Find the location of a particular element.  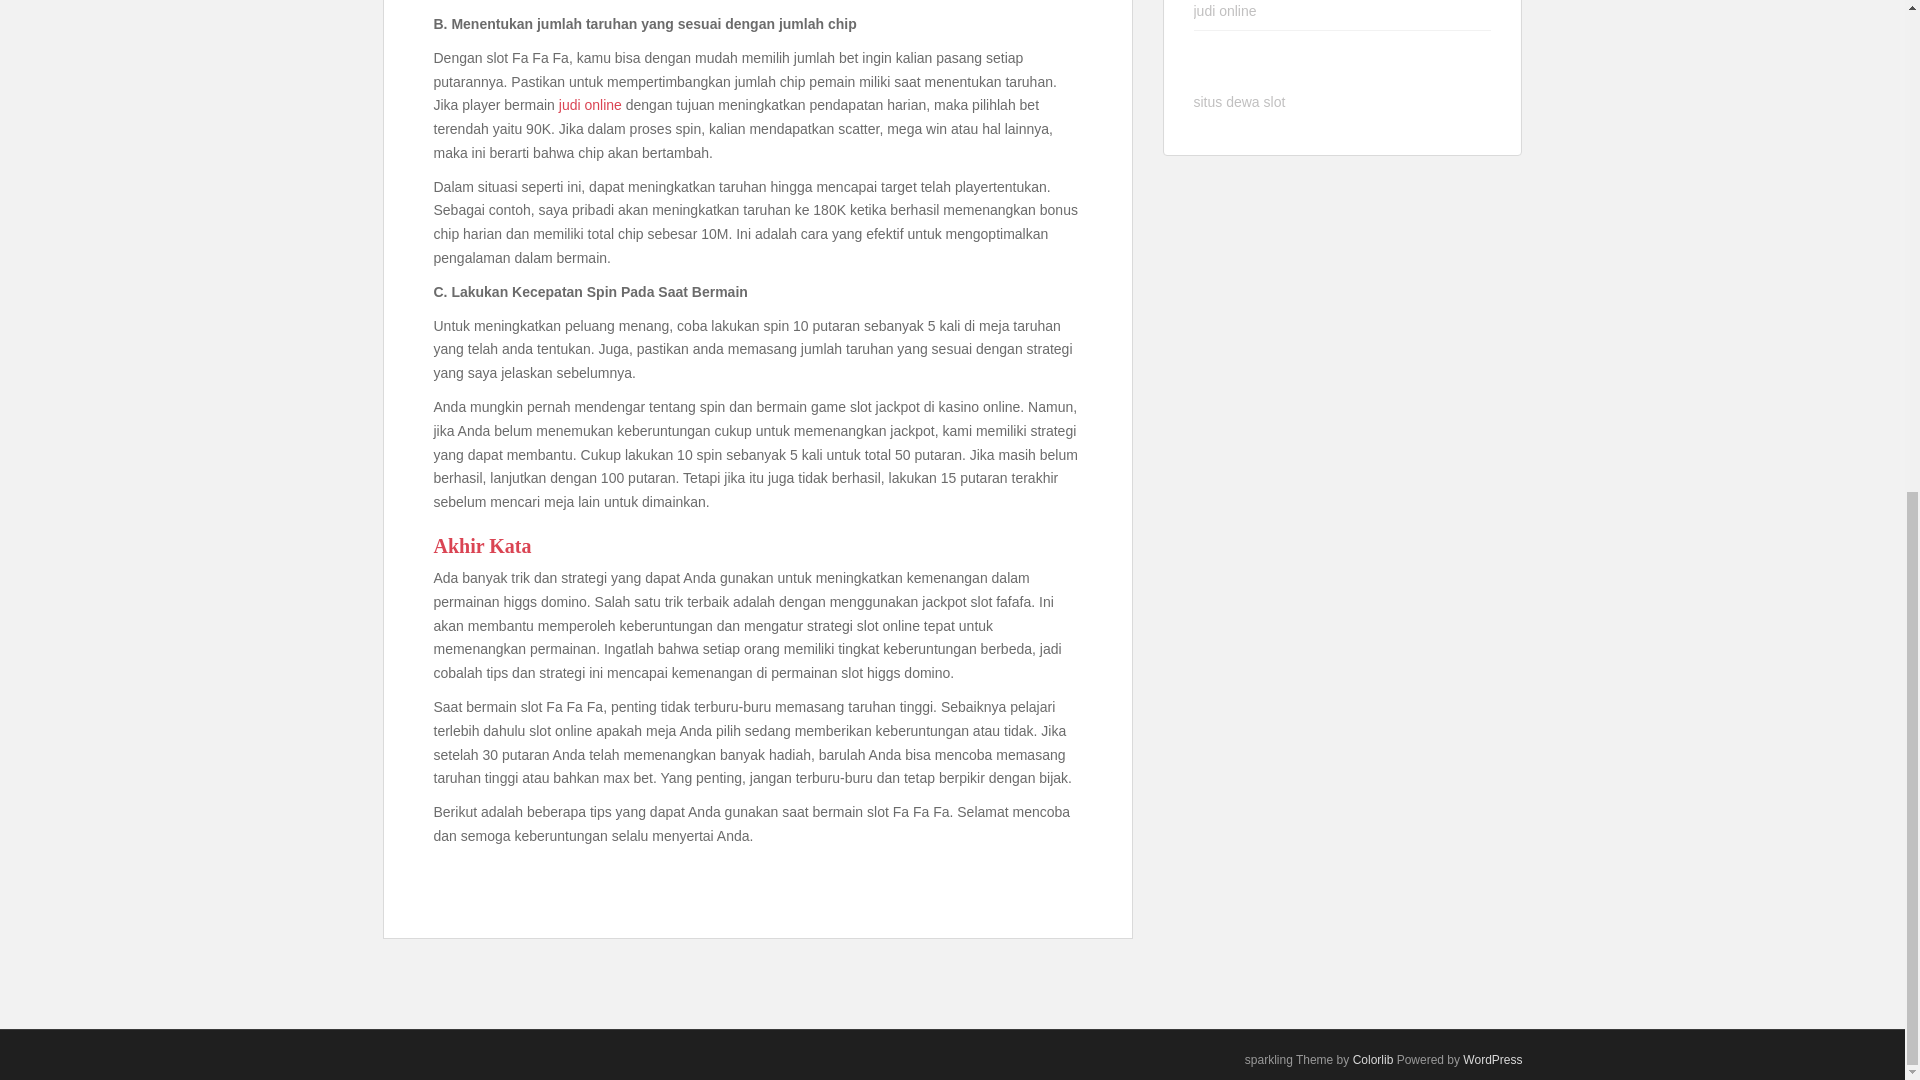

WordPress is located at coordinates (1492, 1060).